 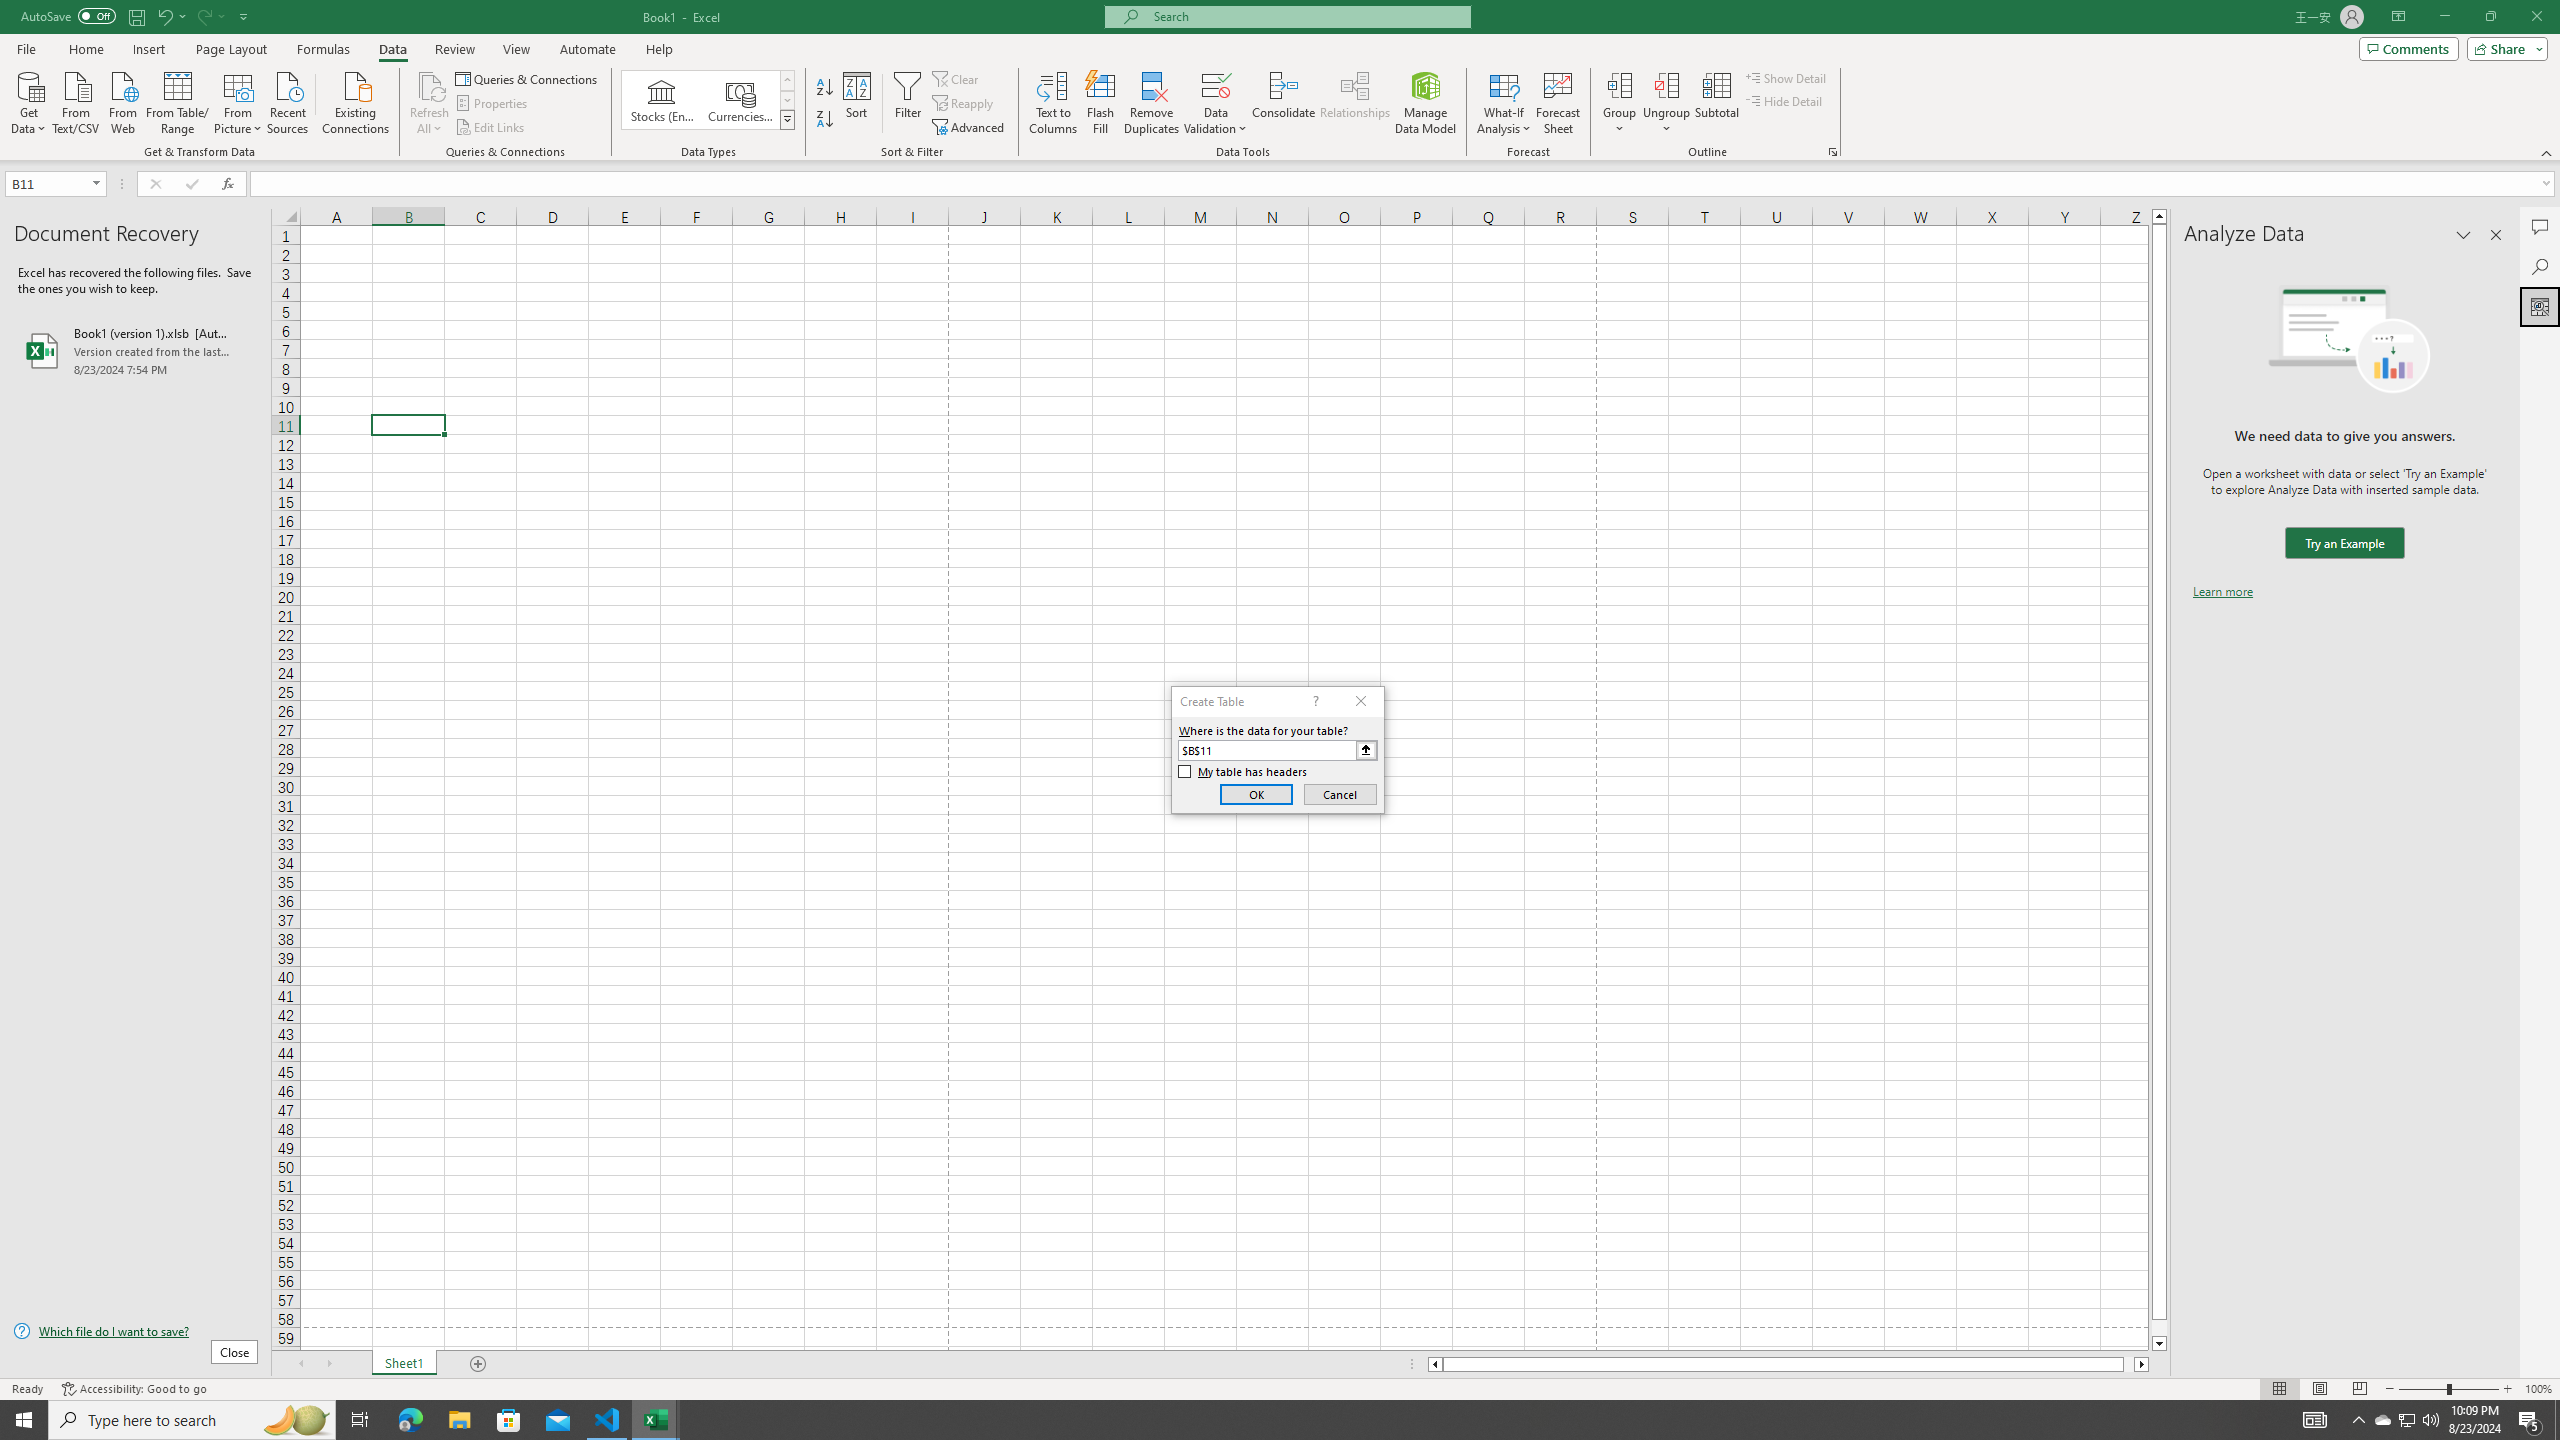 What do you see at coordinates (964, 104) in the screenshot?
I see `Reapply` at bounding box center [964, 104].